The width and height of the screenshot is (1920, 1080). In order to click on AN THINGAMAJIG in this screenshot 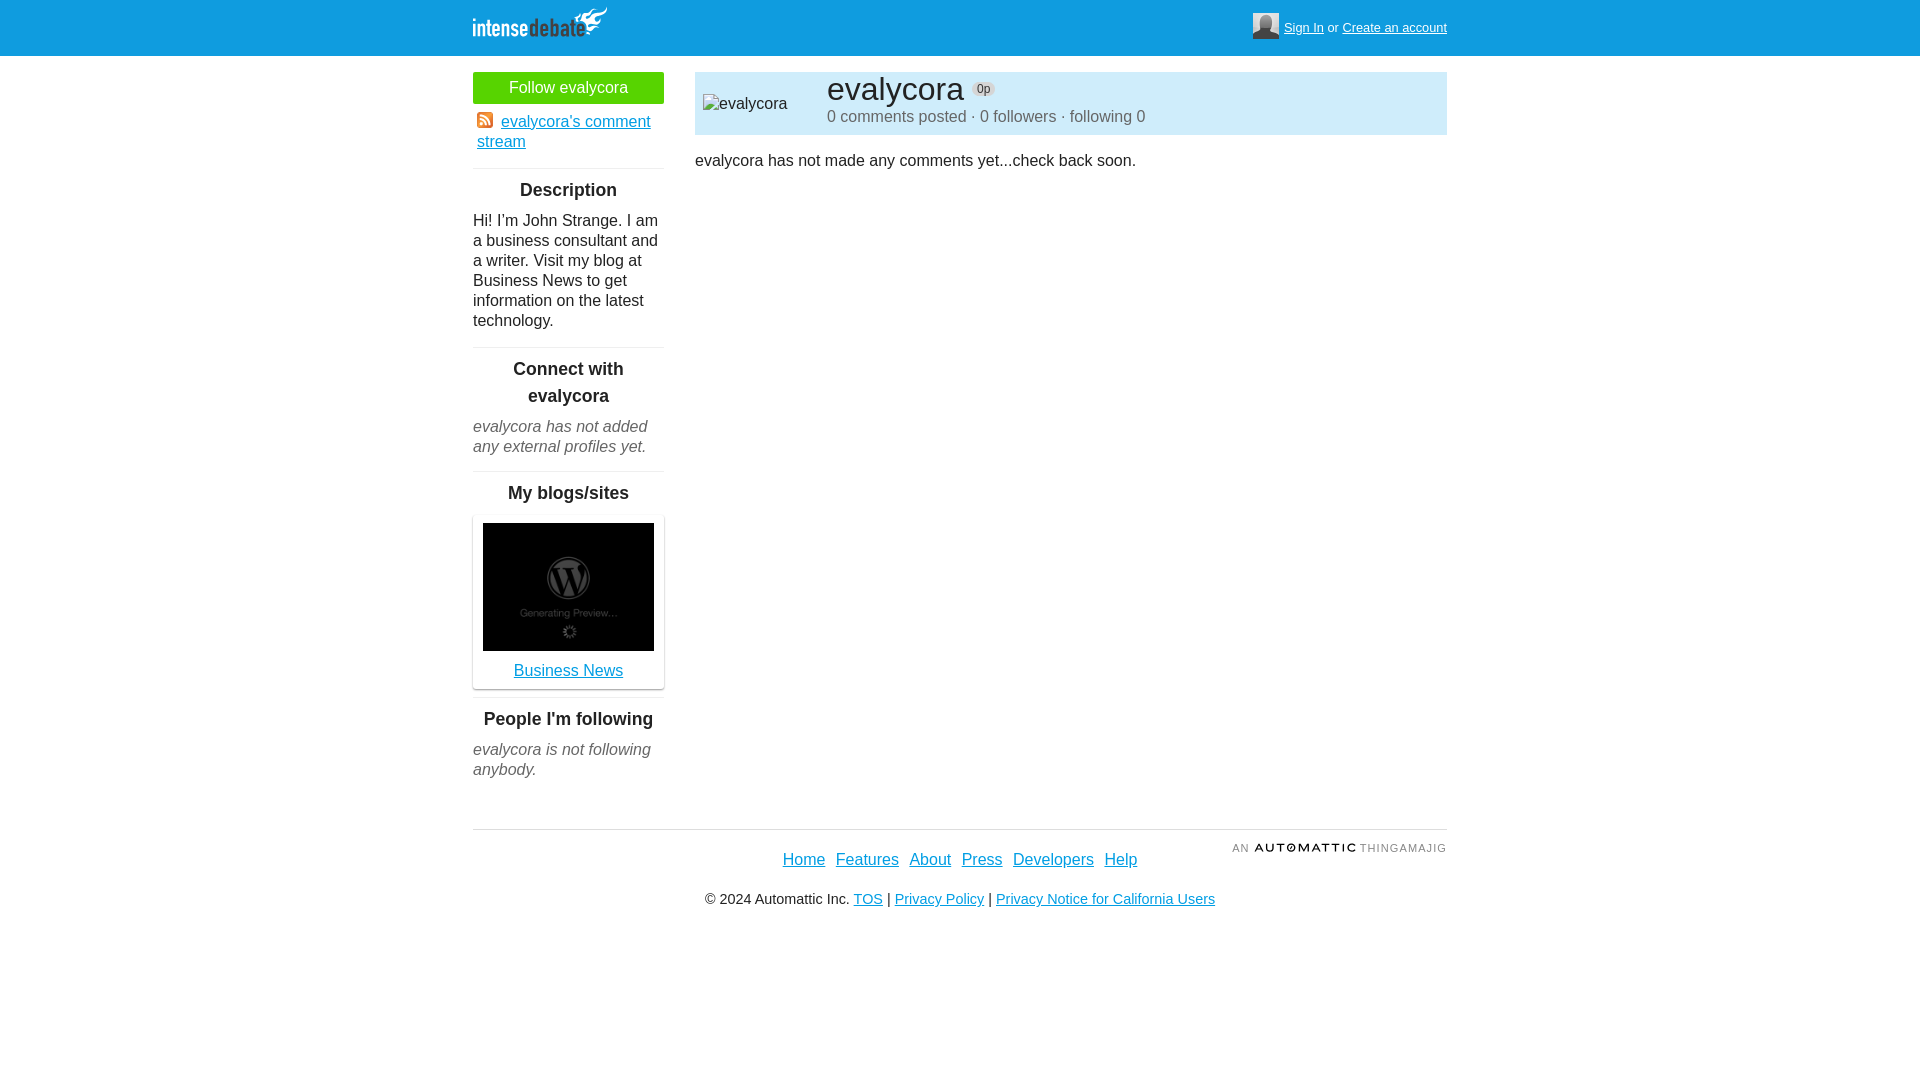, I will do `click(1340, 848)`.